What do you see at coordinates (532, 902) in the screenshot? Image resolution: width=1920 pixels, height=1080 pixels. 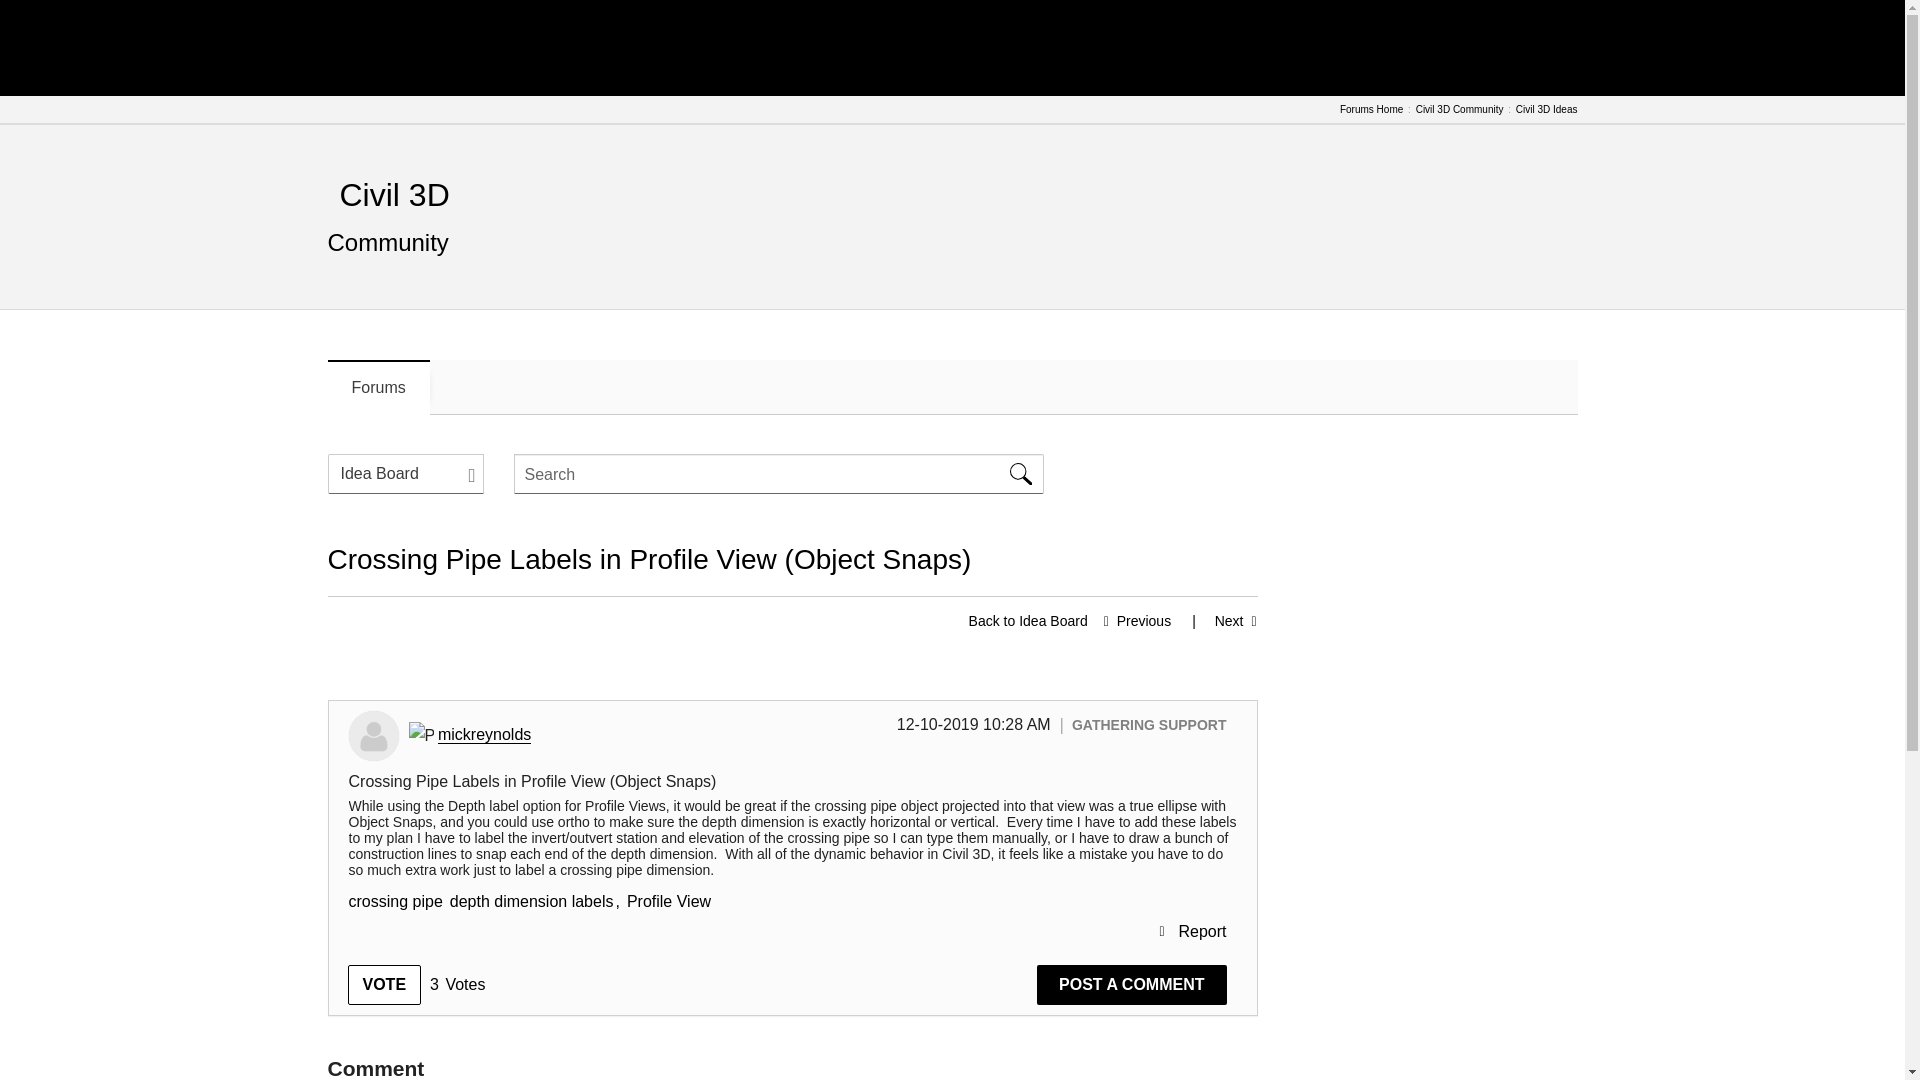 I see `depth dimension labels` at bounding box center [532, 902].